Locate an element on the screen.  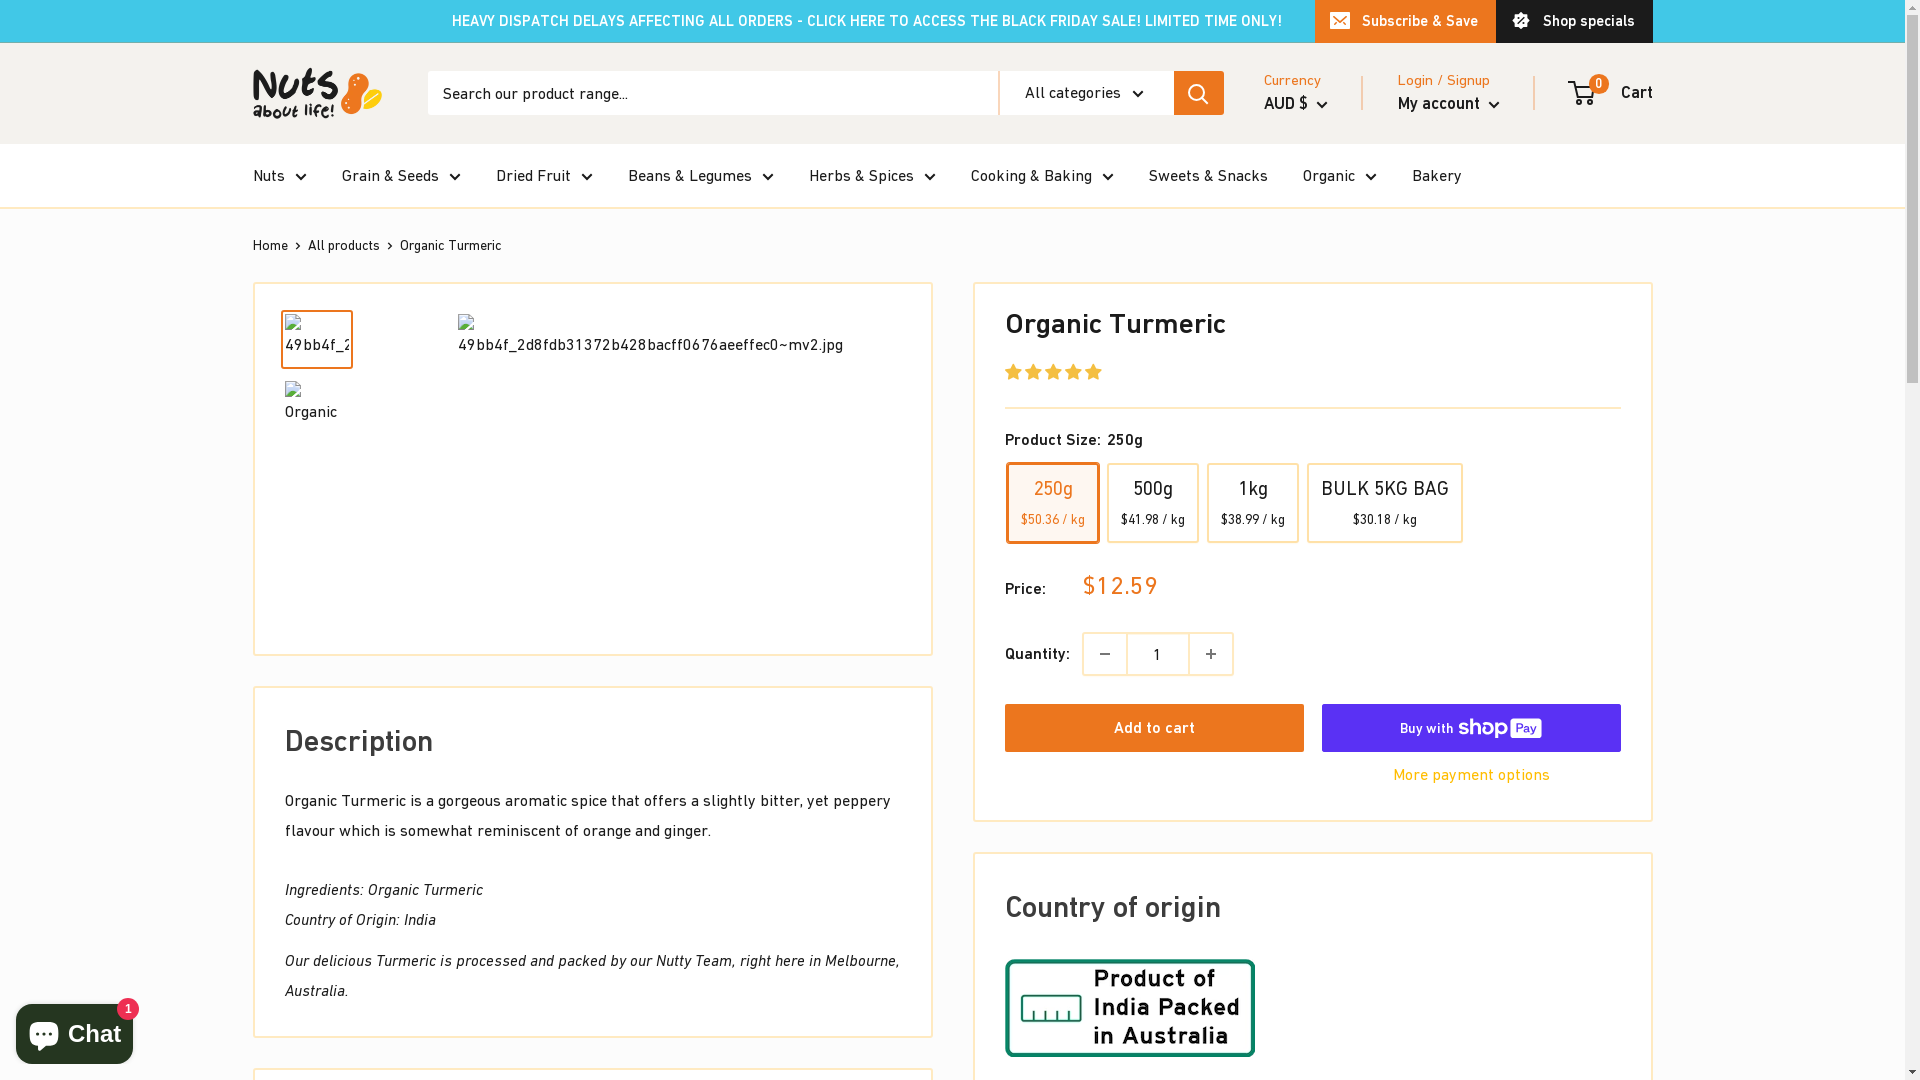
Nuts is located at coordinates (279, 176).